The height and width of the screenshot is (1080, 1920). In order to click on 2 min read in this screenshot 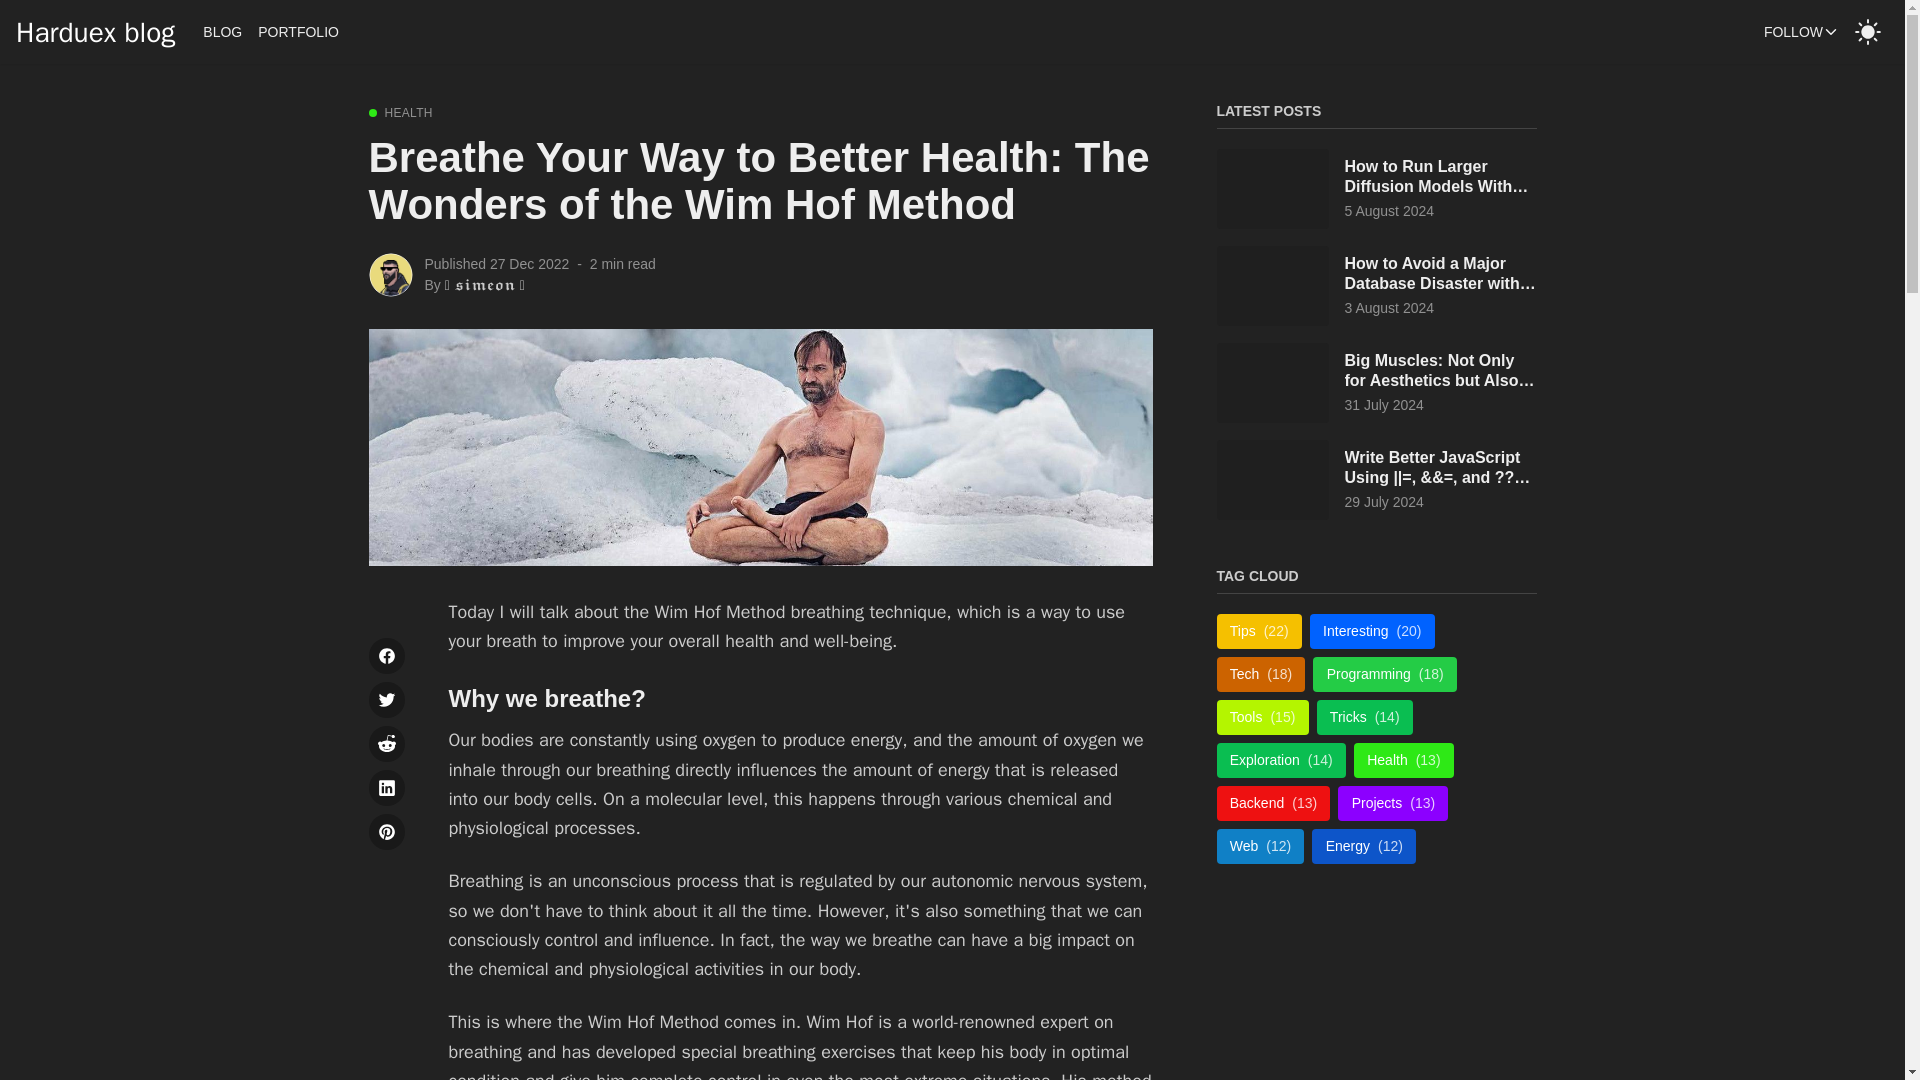, I will do `click(622, 264)`.